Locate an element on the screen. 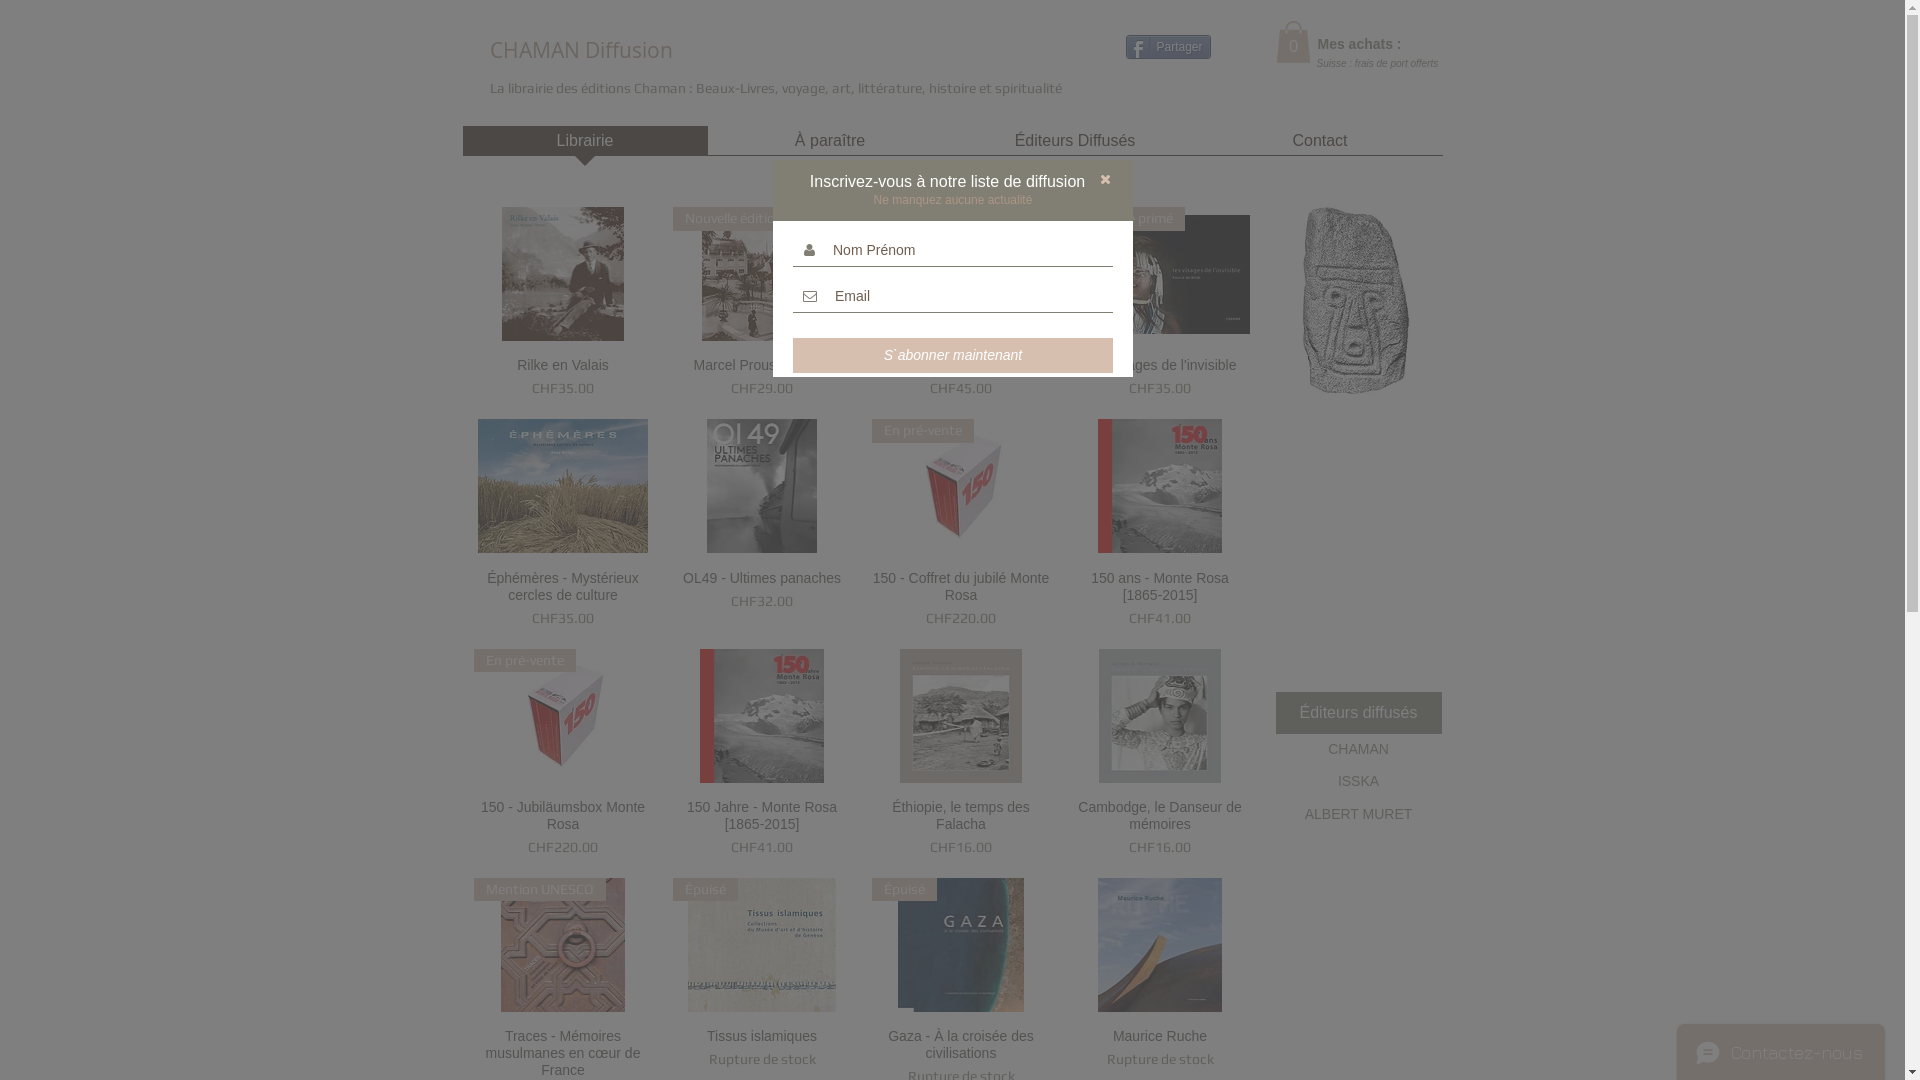  CHAMAN Diffusion is located at coordinates (580, 51).